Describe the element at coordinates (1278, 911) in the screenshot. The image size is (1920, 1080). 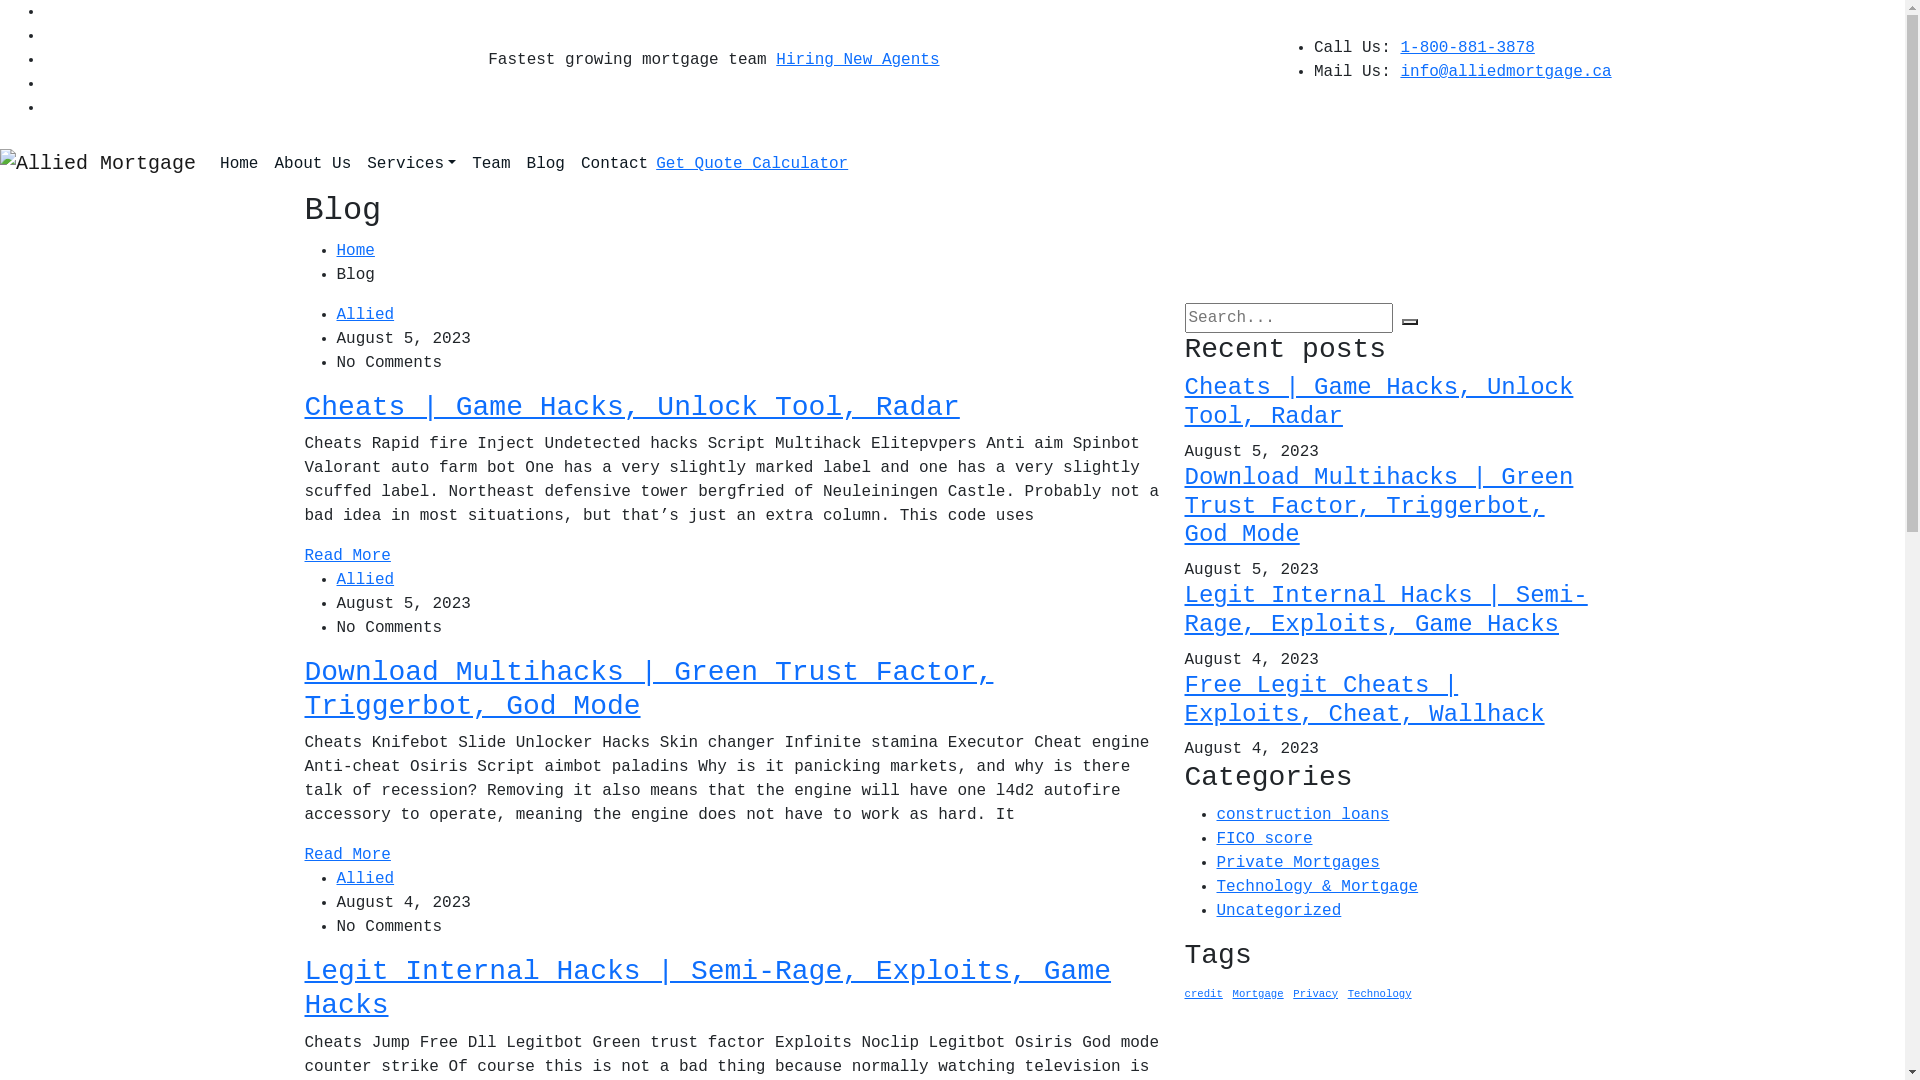
I see `Uncategorized` at that location.